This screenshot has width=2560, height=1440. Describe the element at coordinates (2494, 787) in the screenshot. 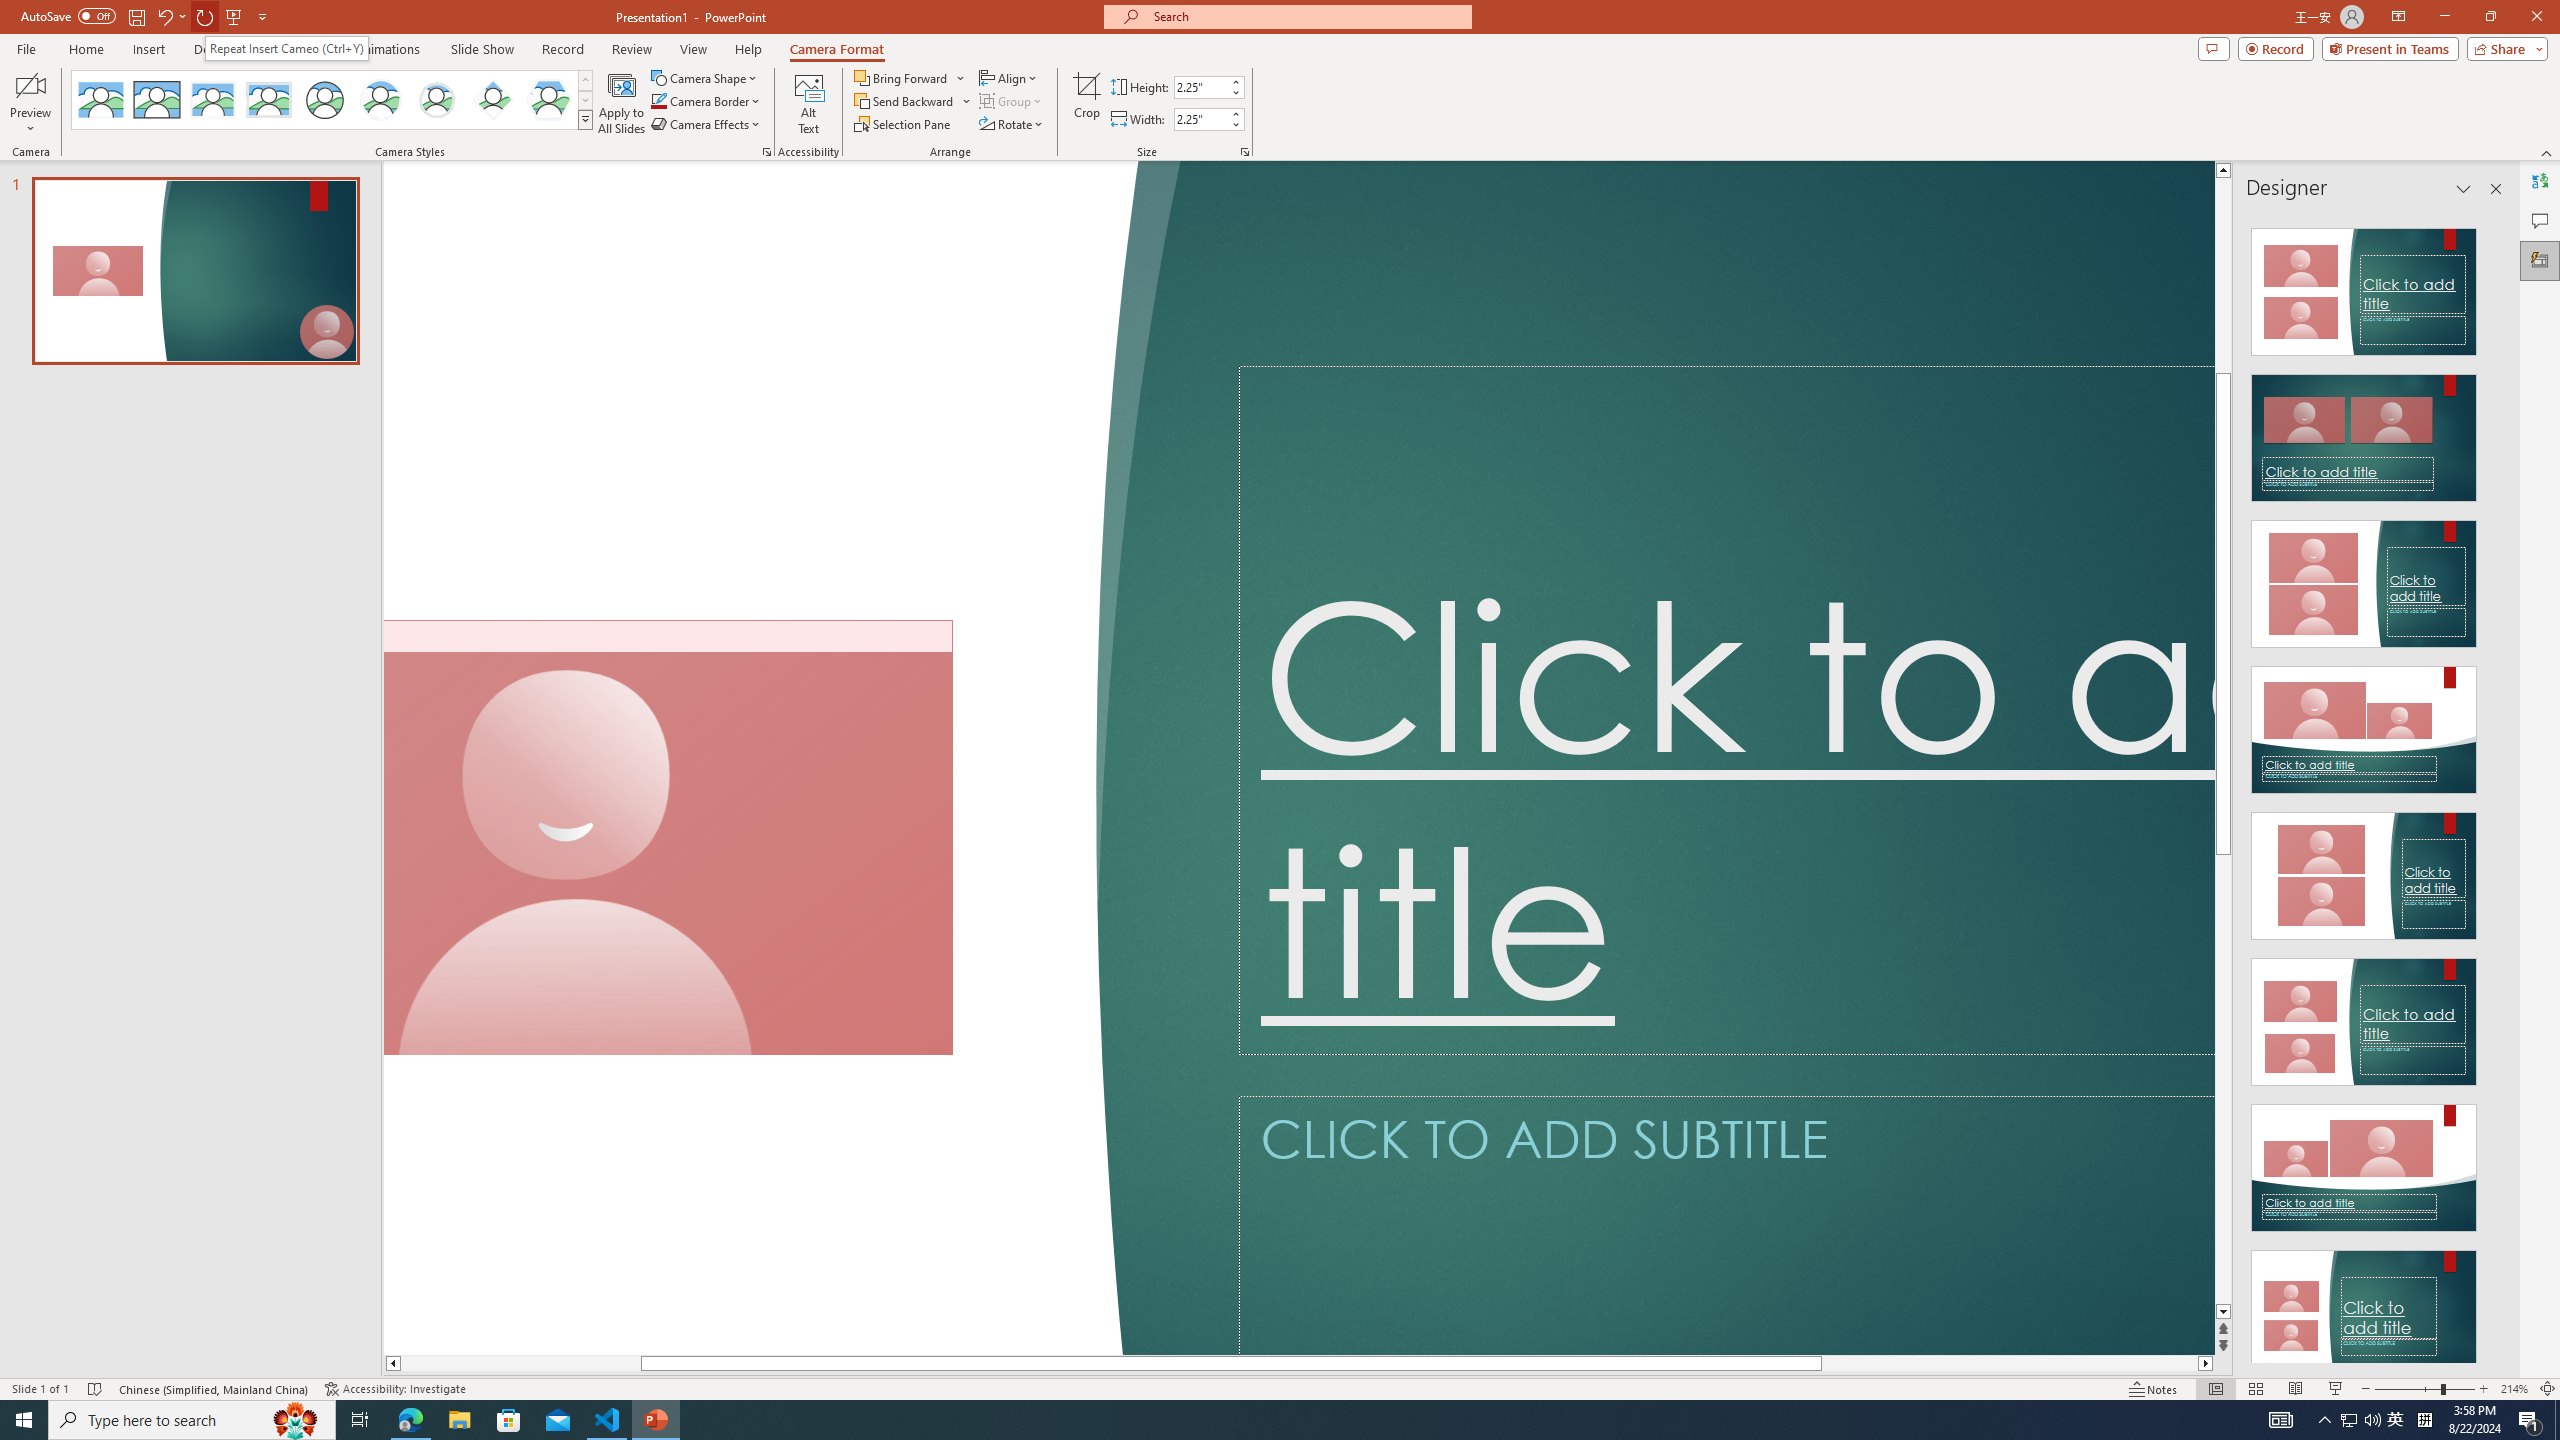

I see `Class: NetUIScrollBar` at that location.